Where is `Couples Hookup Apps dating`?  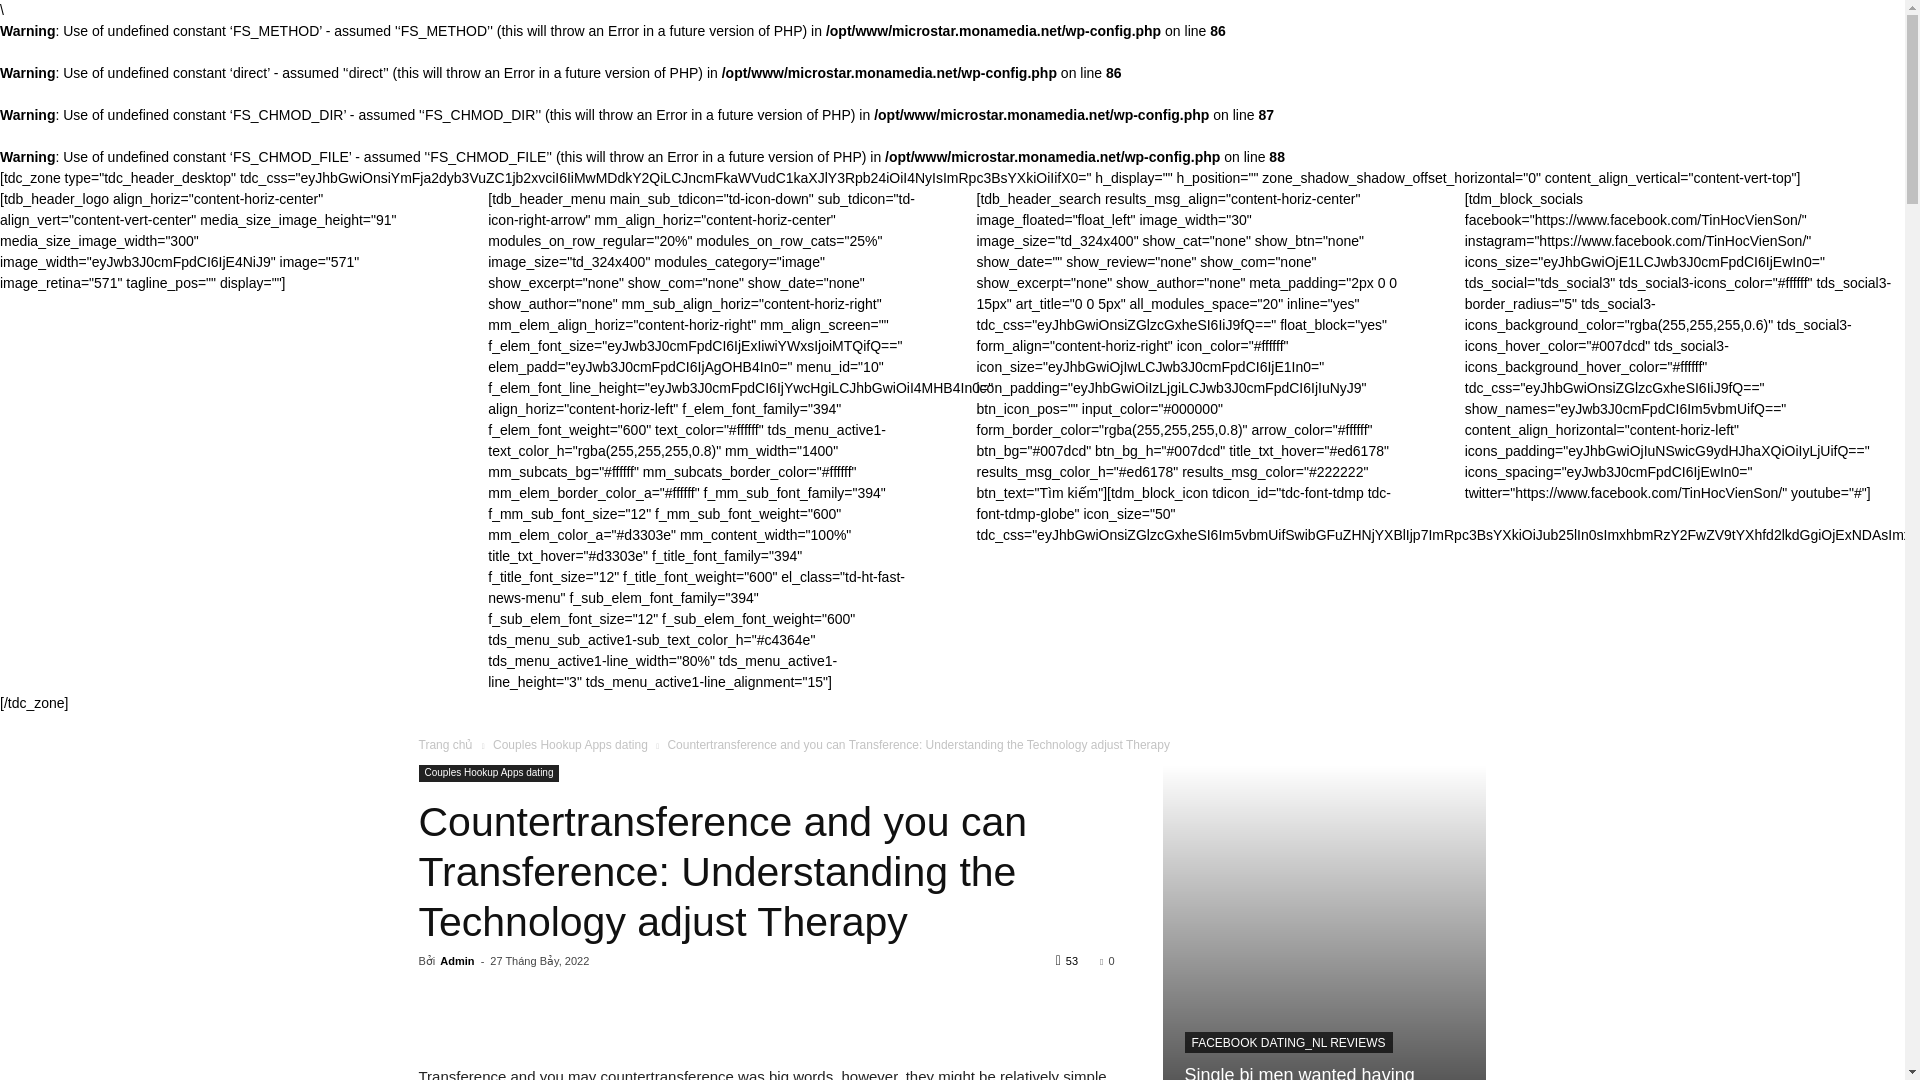 Couples Hookup Apps dating is located at coordinates (488, 772).